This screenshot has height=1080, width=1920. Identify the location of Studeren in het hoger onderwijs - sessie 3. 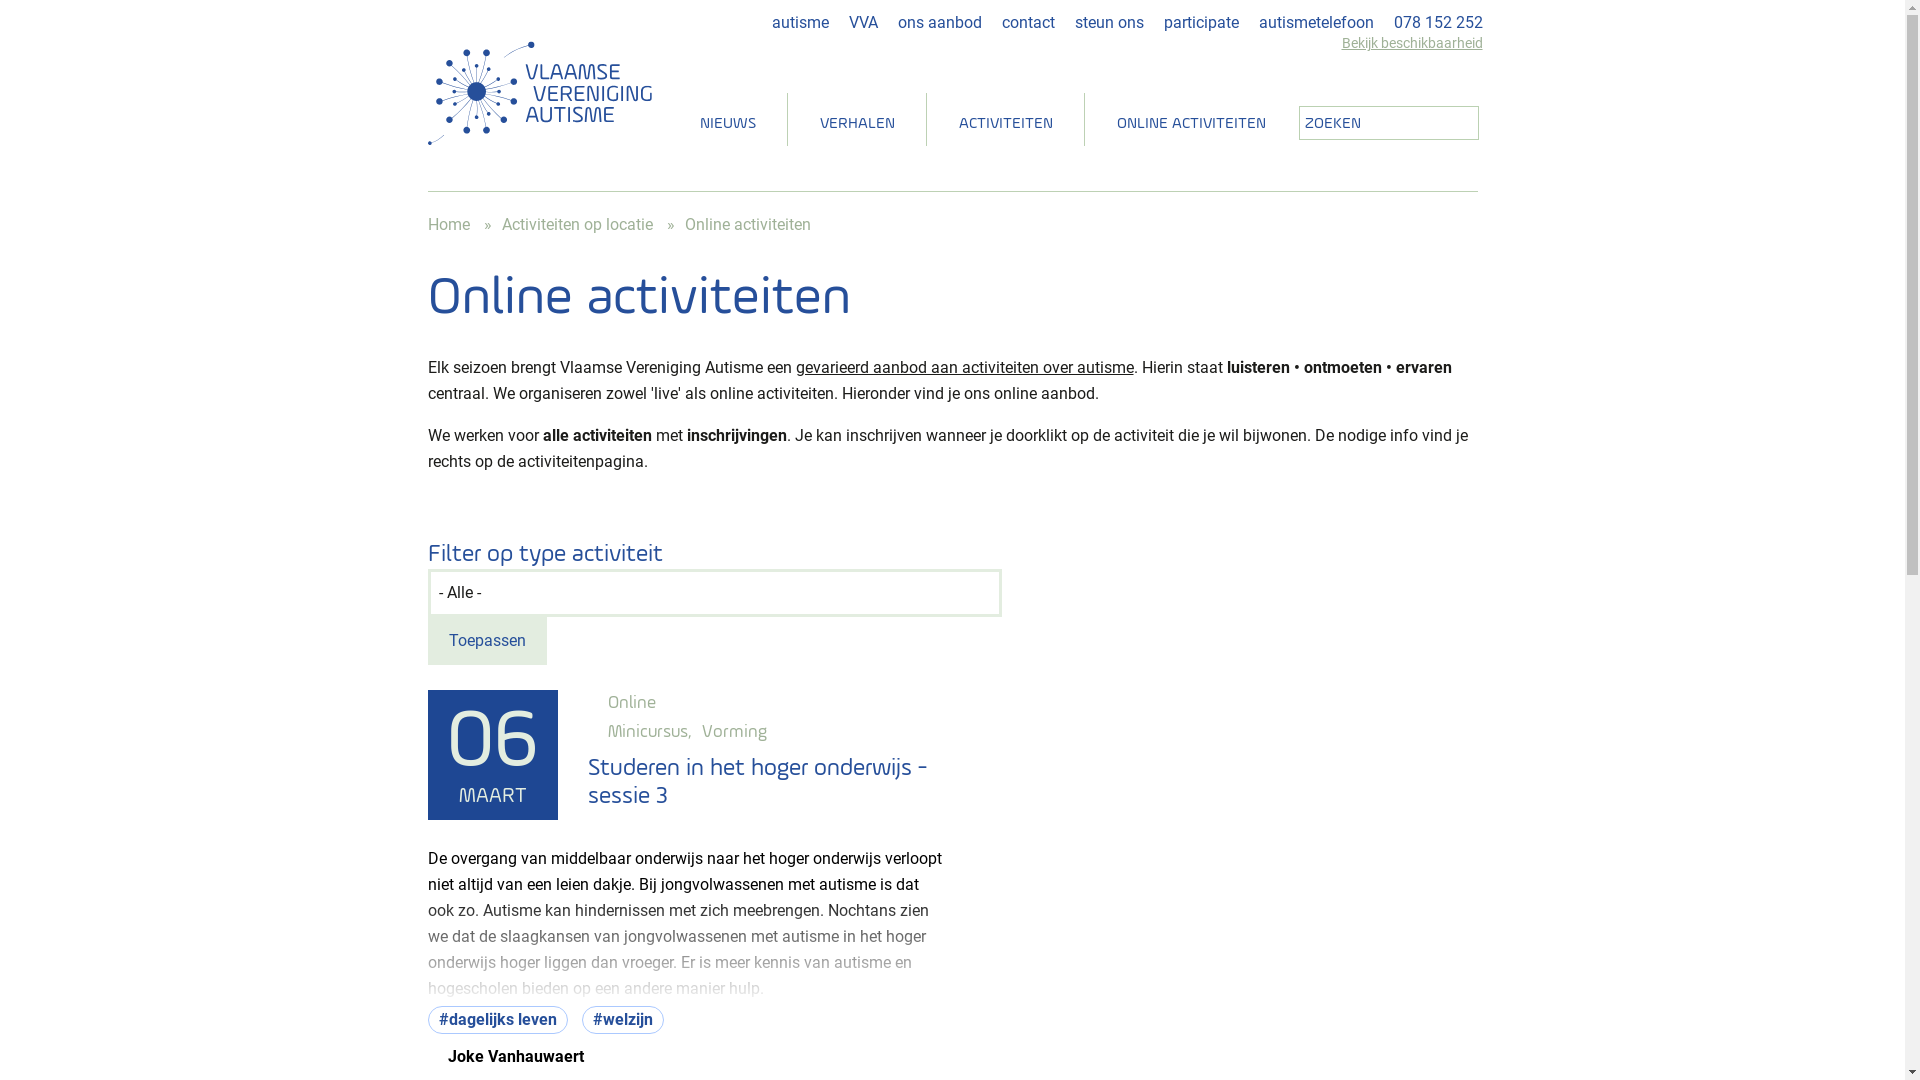
(758, 783).